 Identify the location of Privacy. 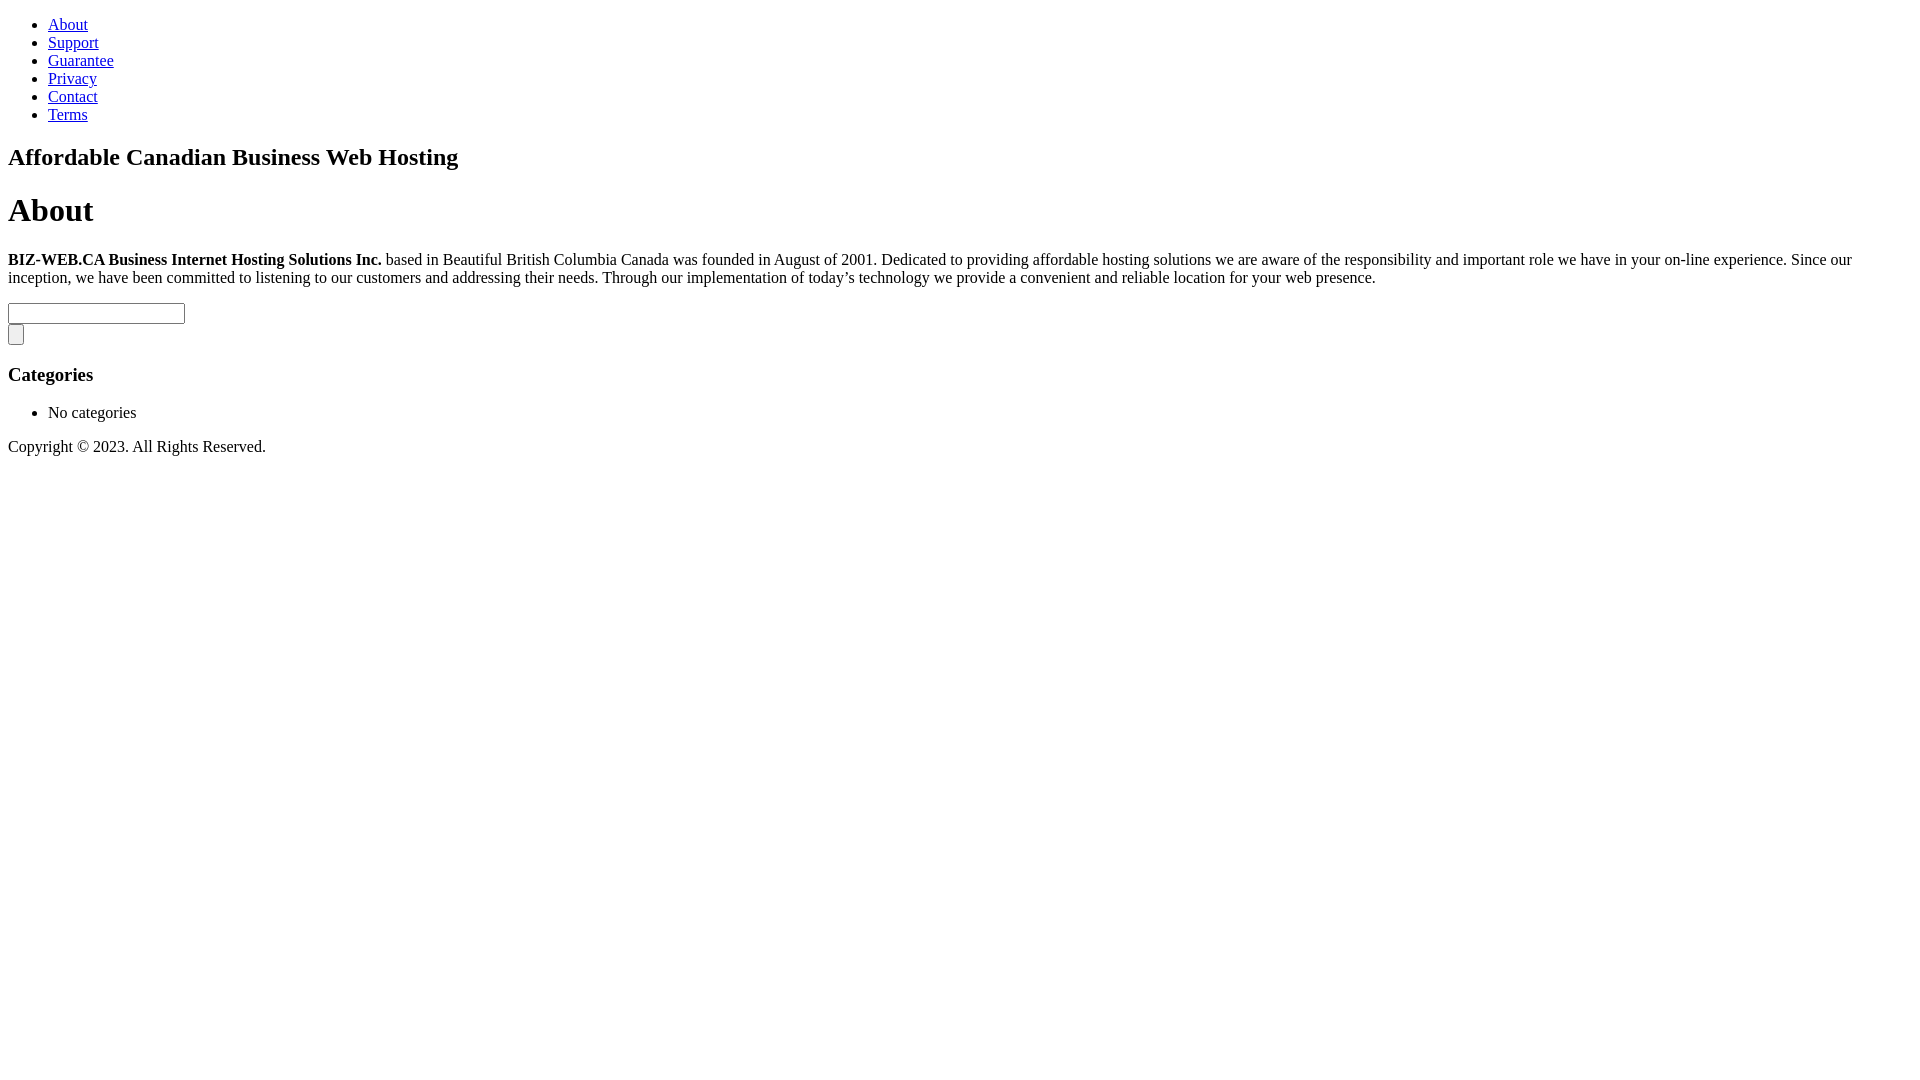
(72, 78).